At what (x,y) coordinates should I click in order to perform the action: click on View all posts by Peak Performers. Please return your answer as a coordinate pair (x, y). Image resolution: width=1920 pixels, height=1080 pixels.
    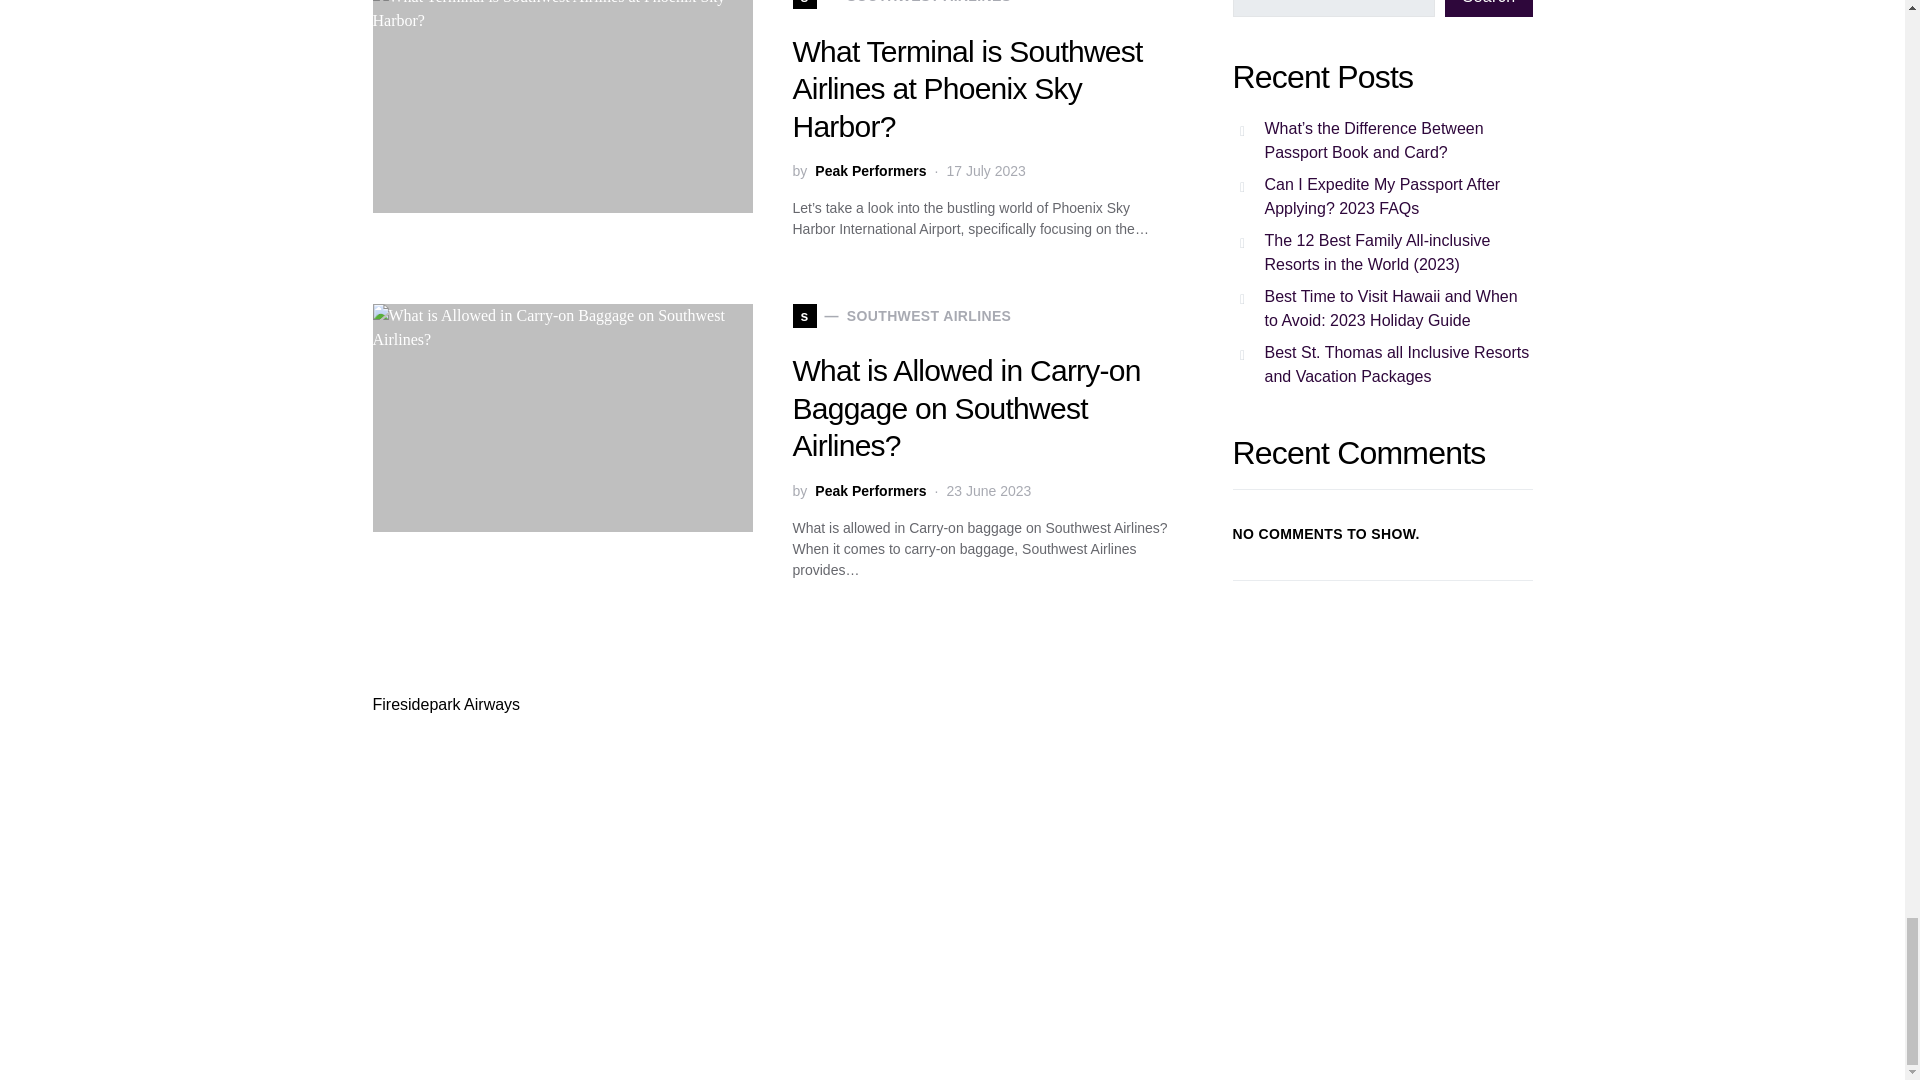
    Looking at the image, I should click on (870, 171).